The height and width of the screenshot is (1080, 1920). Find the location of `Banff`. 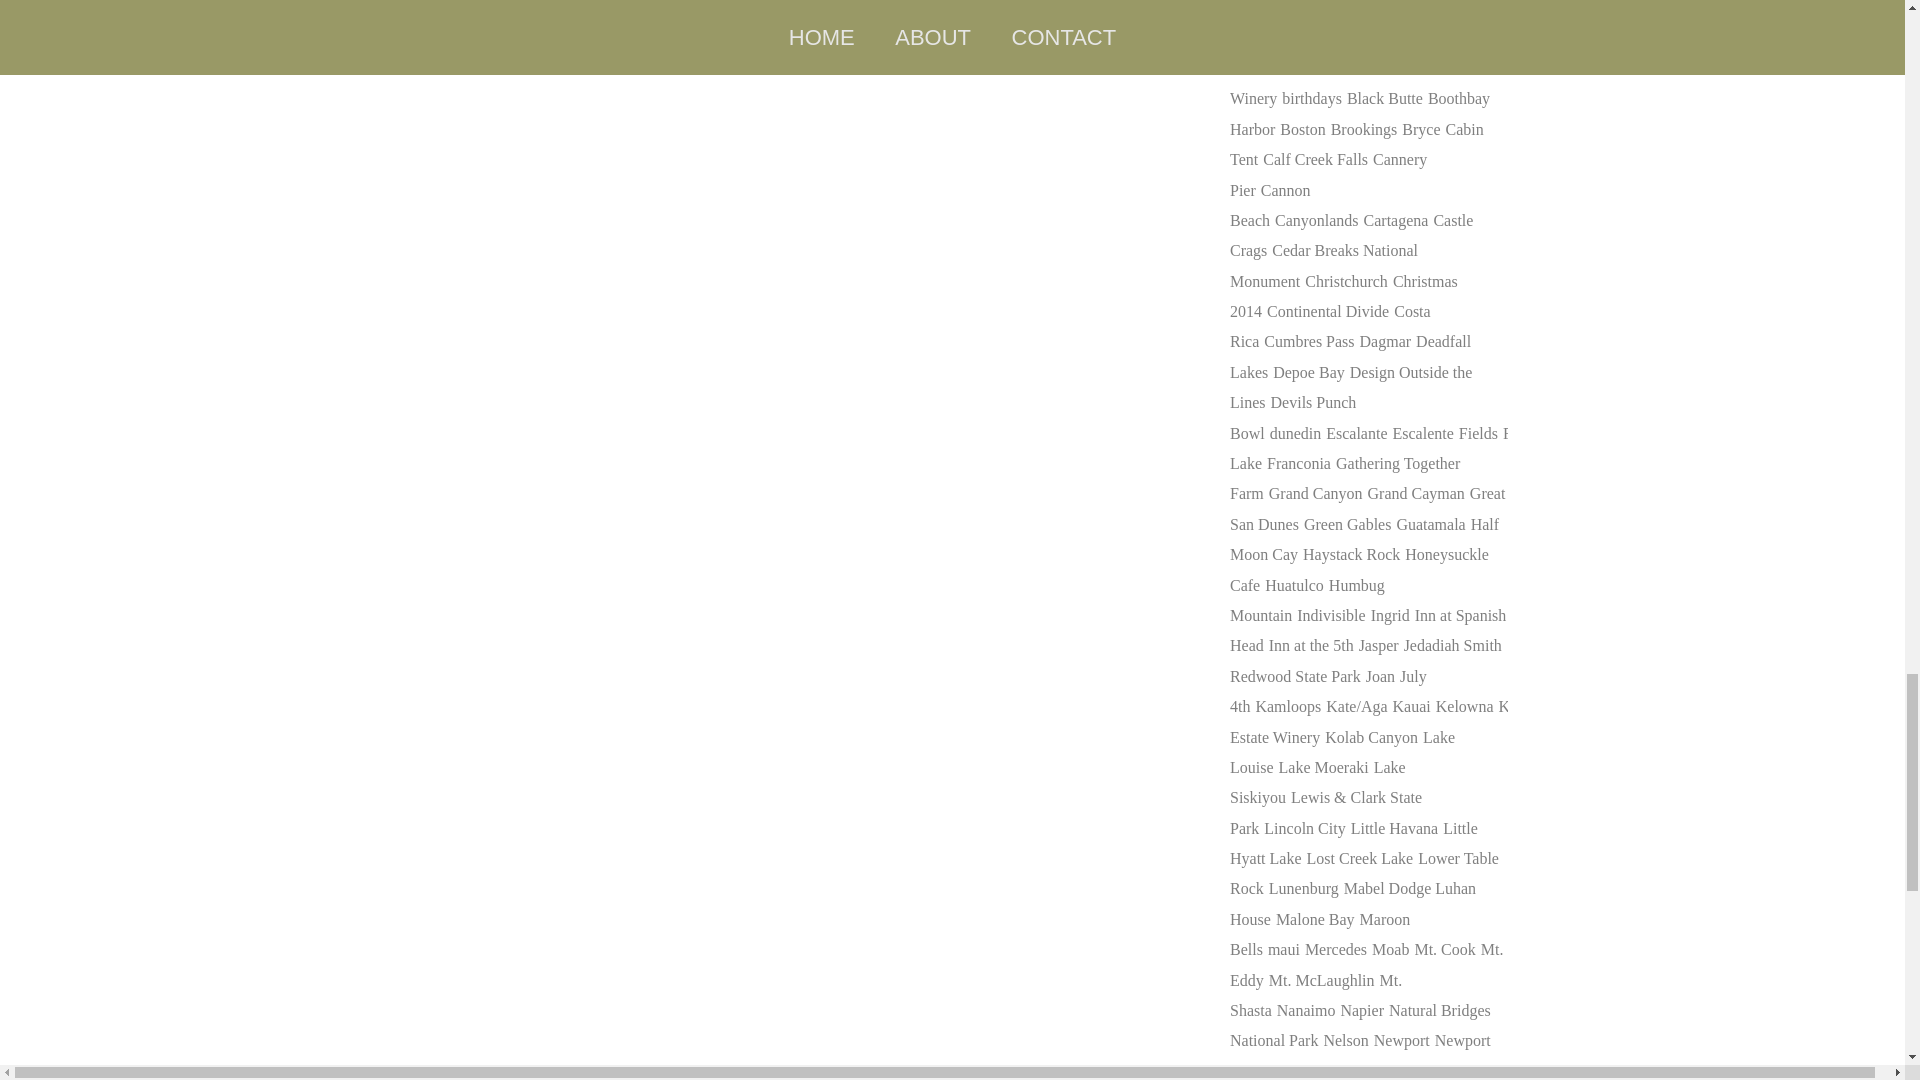

Banff is located at coordinates (1294, 68).